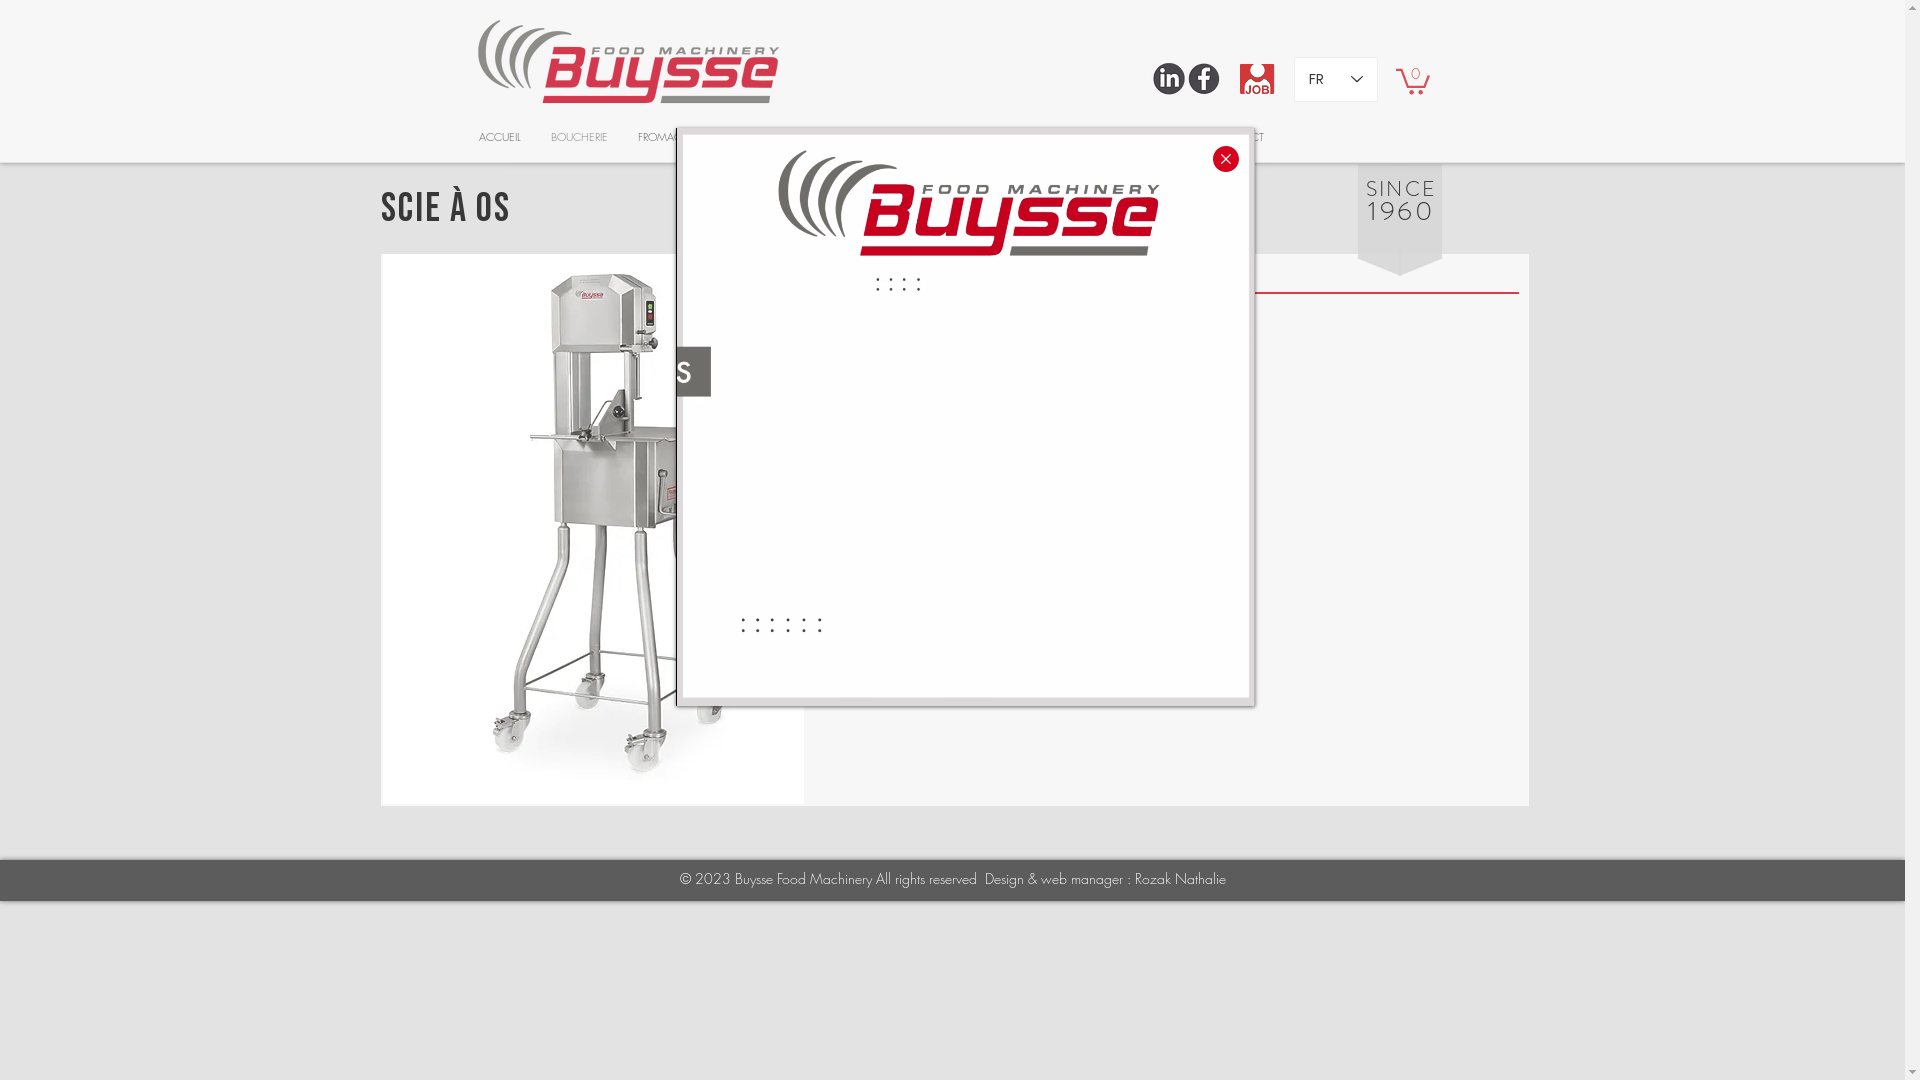 This screenshot has width=1920, height=1080. Describe the element at coordinates (1238, 137) in the screenshot. I see `CONTACT` at that location.